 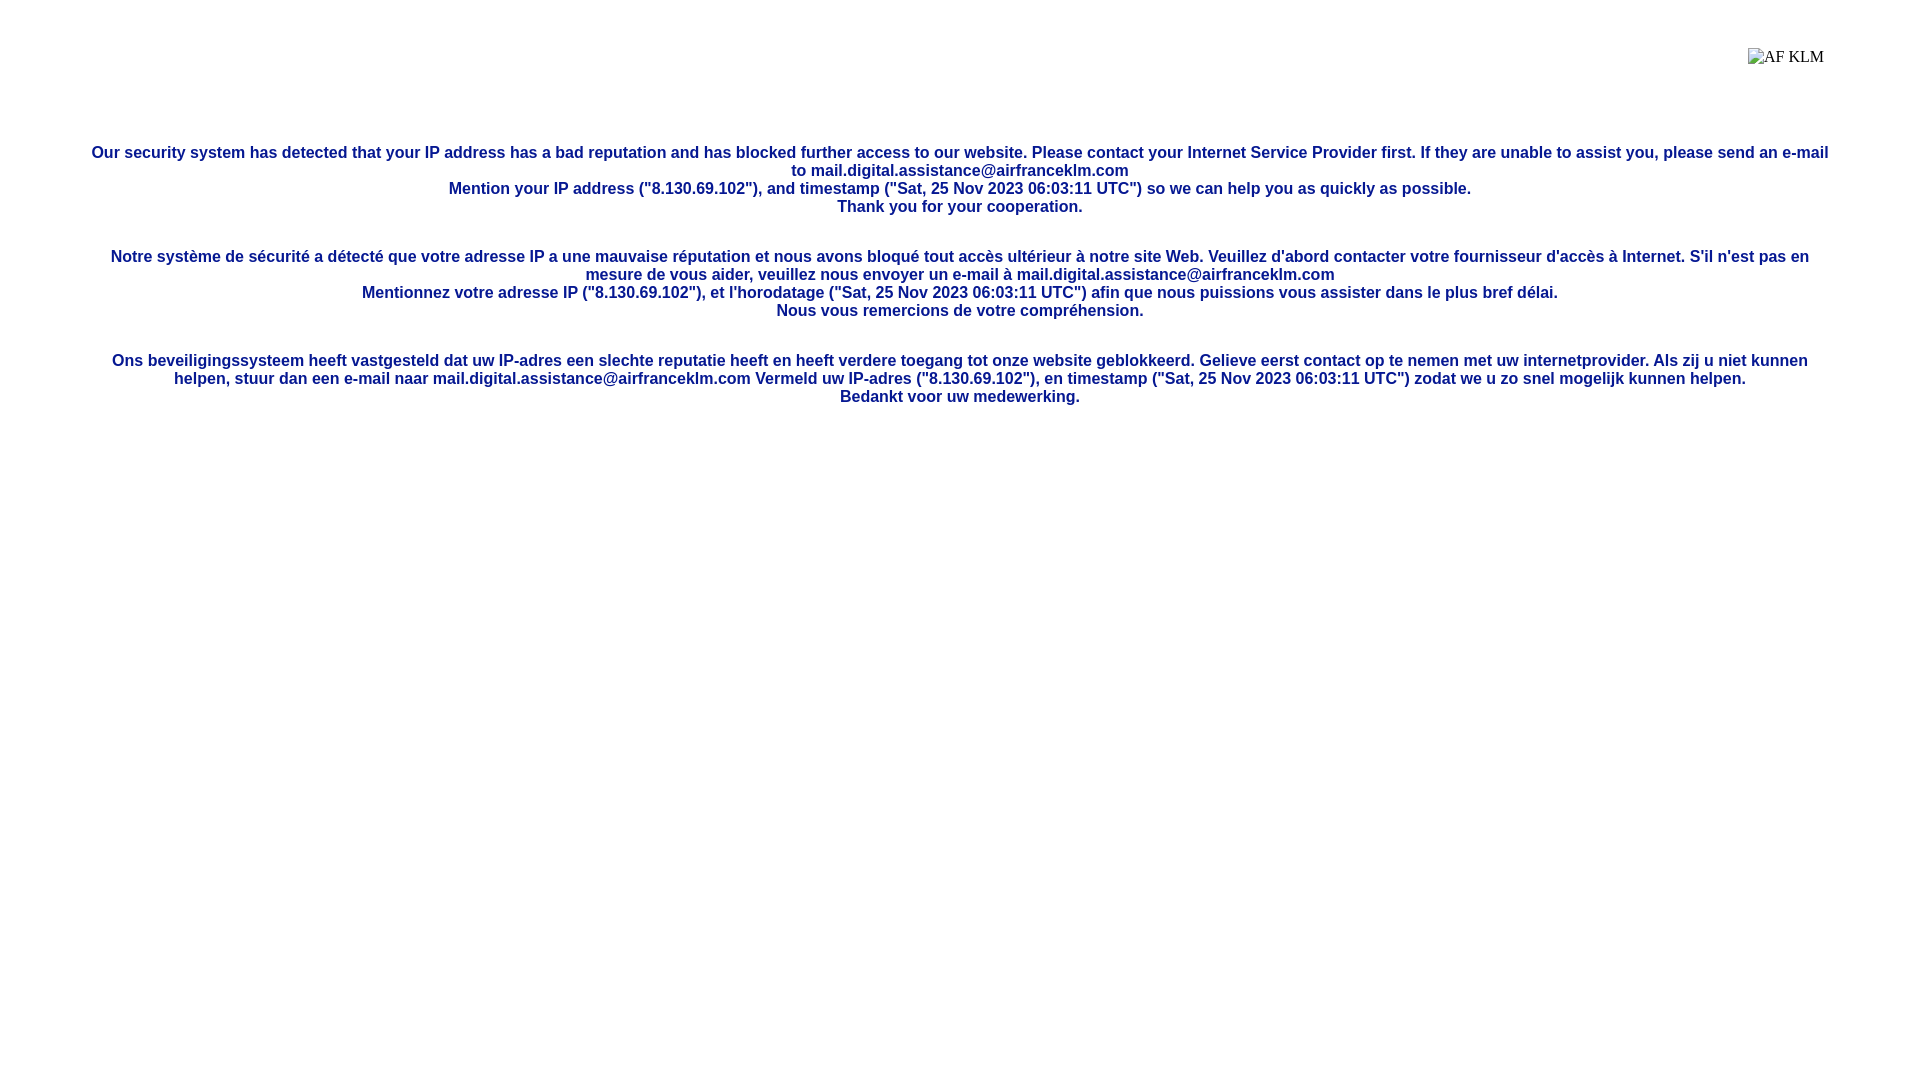 What do you see at coordinates (1786, 72) in the screenshot?
I see `AF KLM` at bounding box center [1786, 72].